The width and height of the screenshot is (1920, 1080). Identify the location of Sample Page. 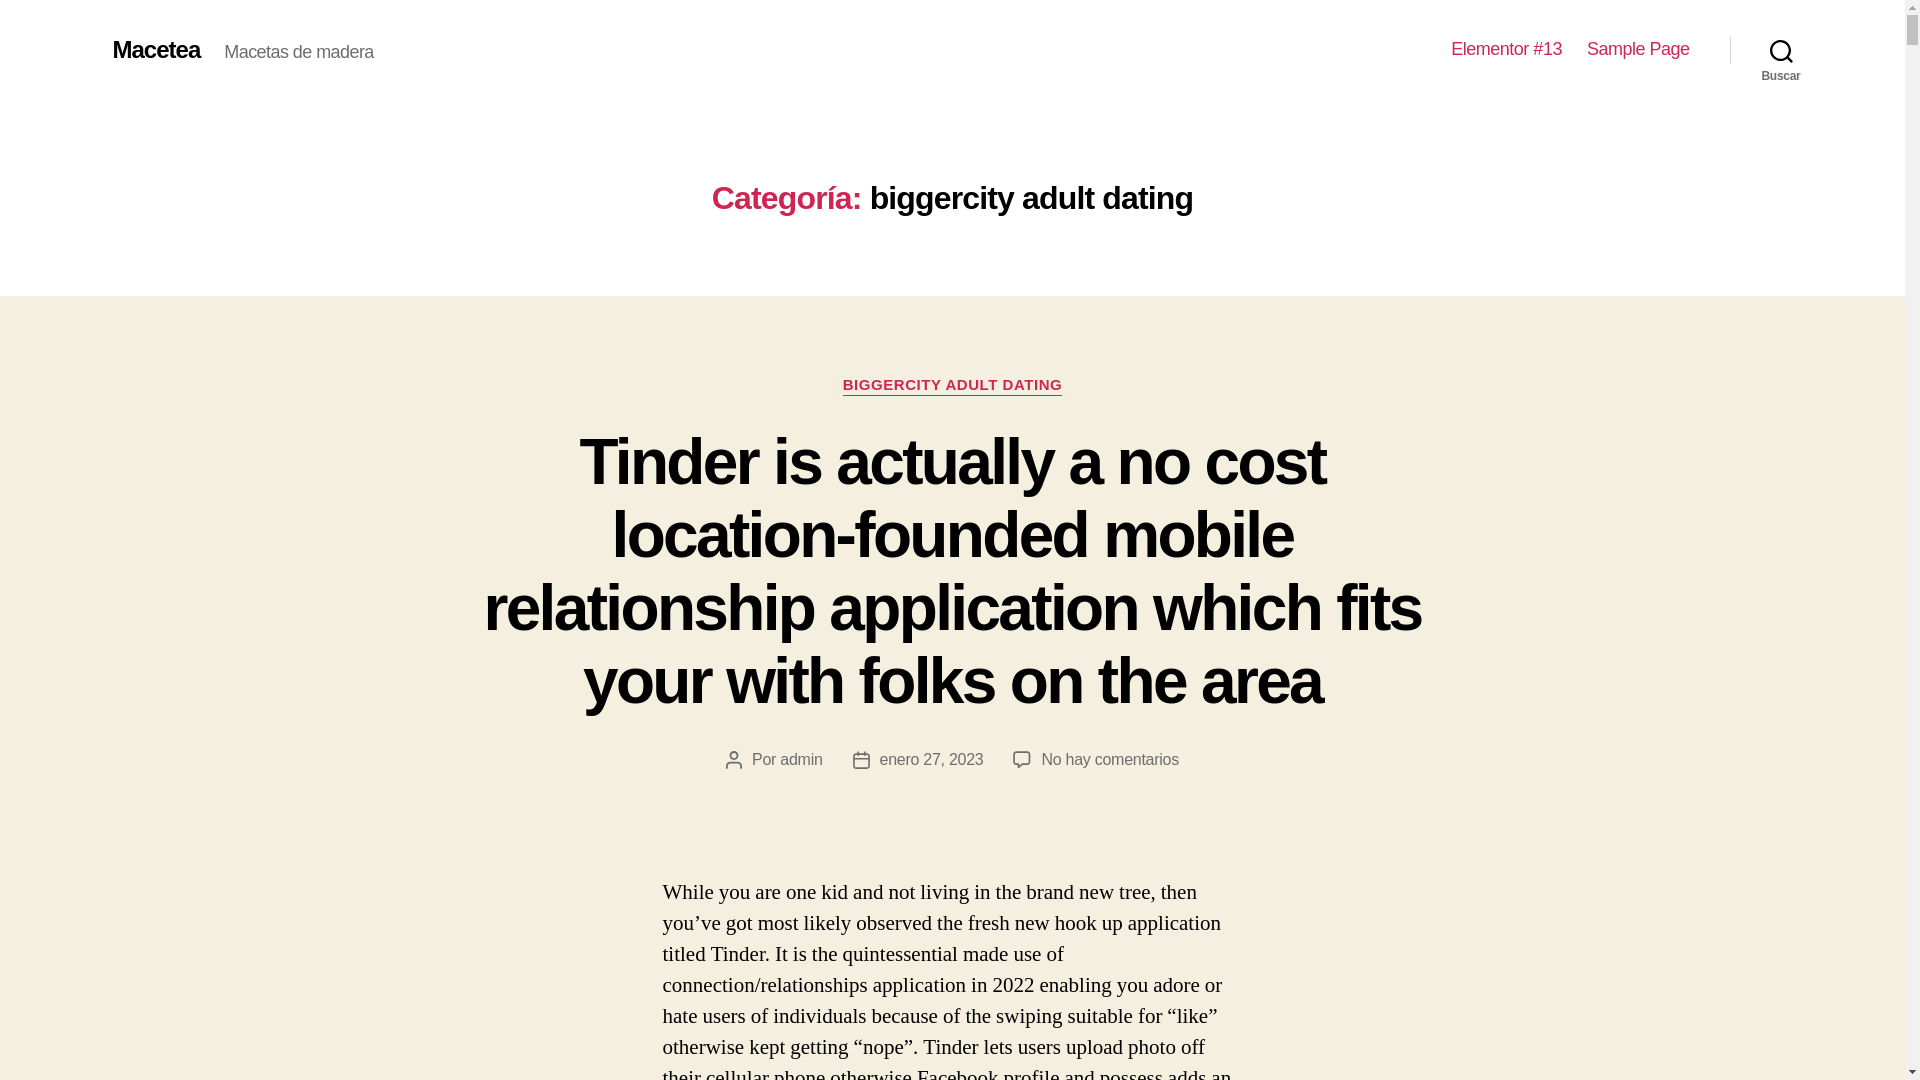
(1638, 49).